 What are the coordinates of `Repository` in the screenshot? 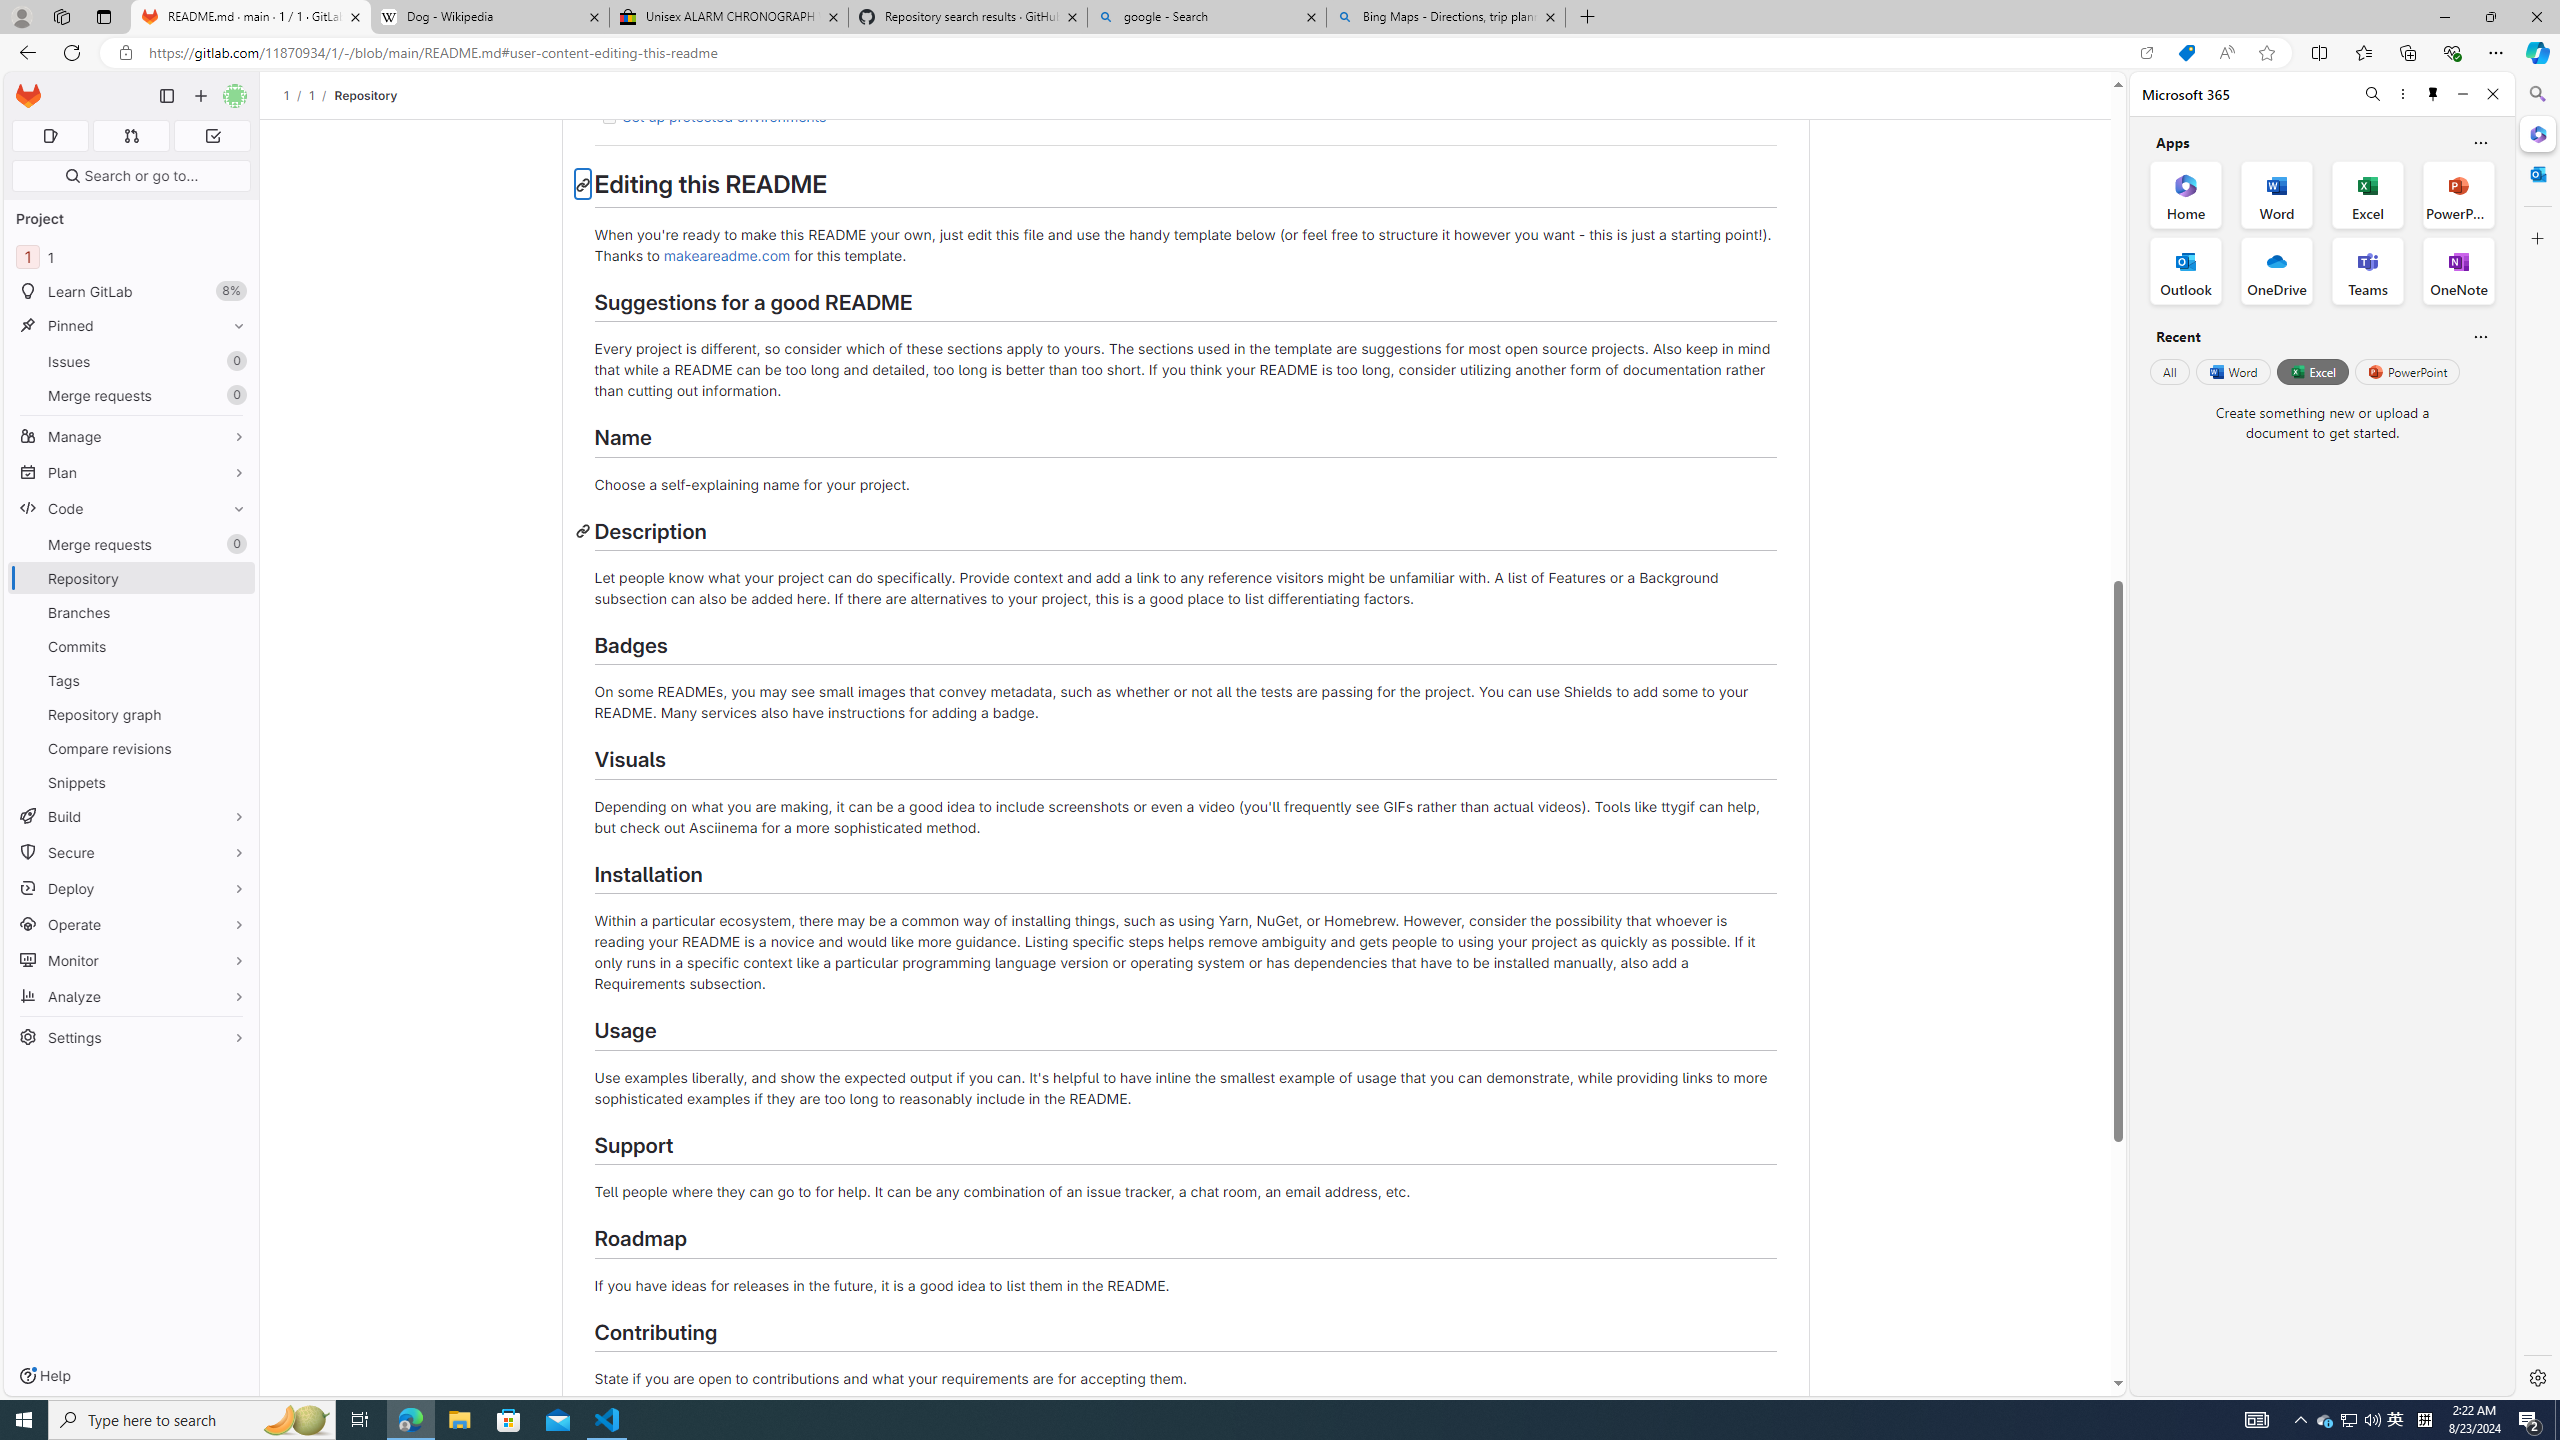 It's located at (364, 95).